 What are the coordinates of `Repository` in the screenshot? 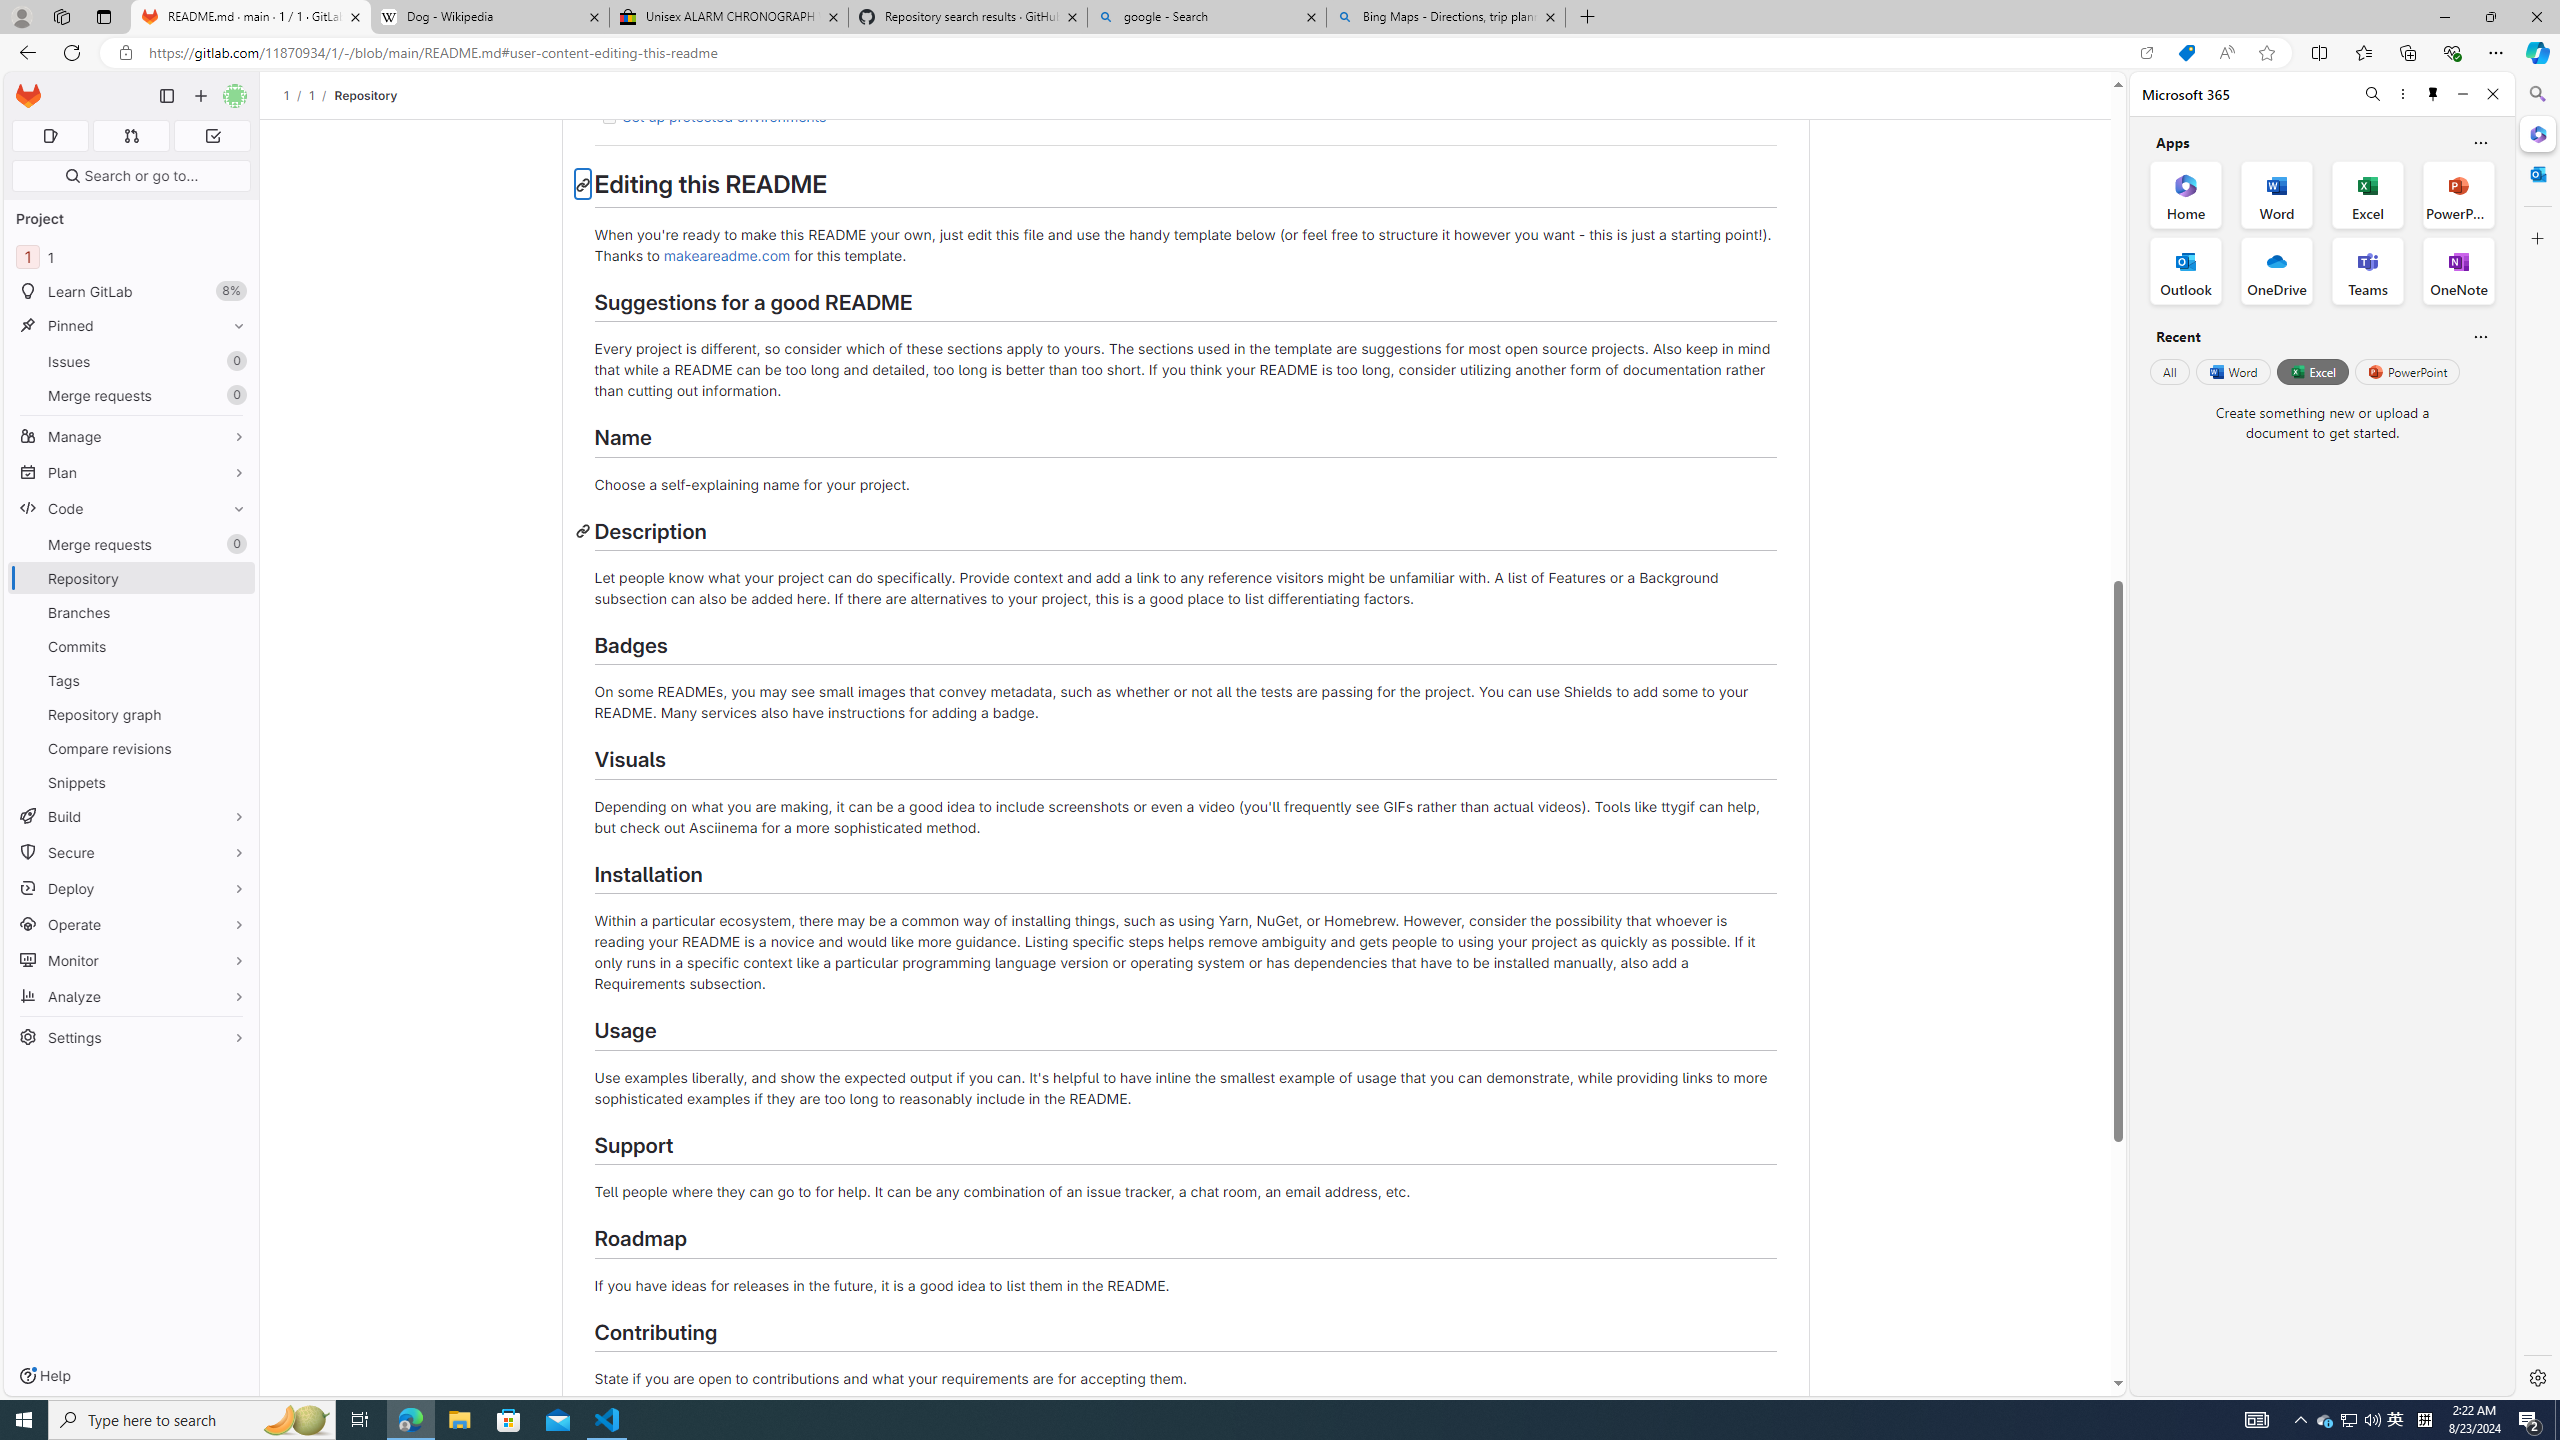 It's located at (364, 95).